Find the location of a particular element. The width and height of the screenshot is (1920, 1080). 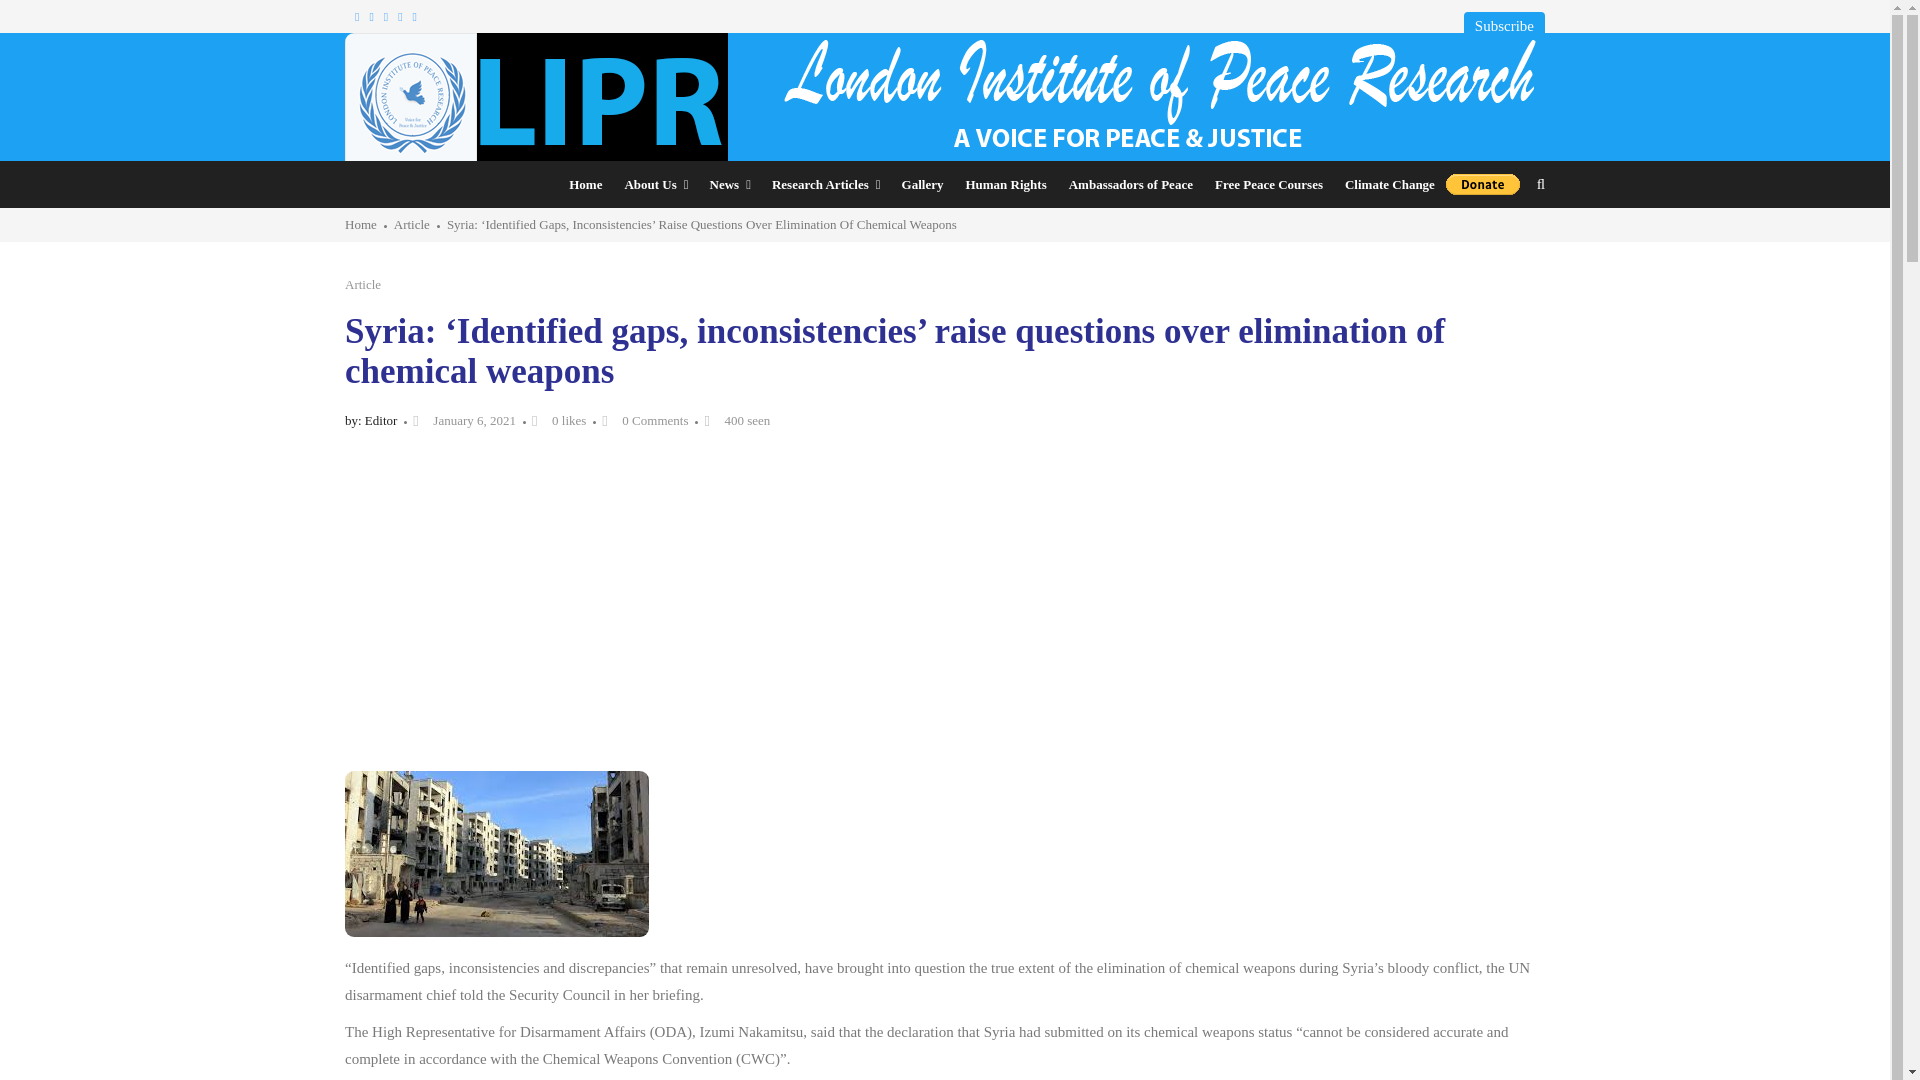

Like this is located at coordinates (555, 420).